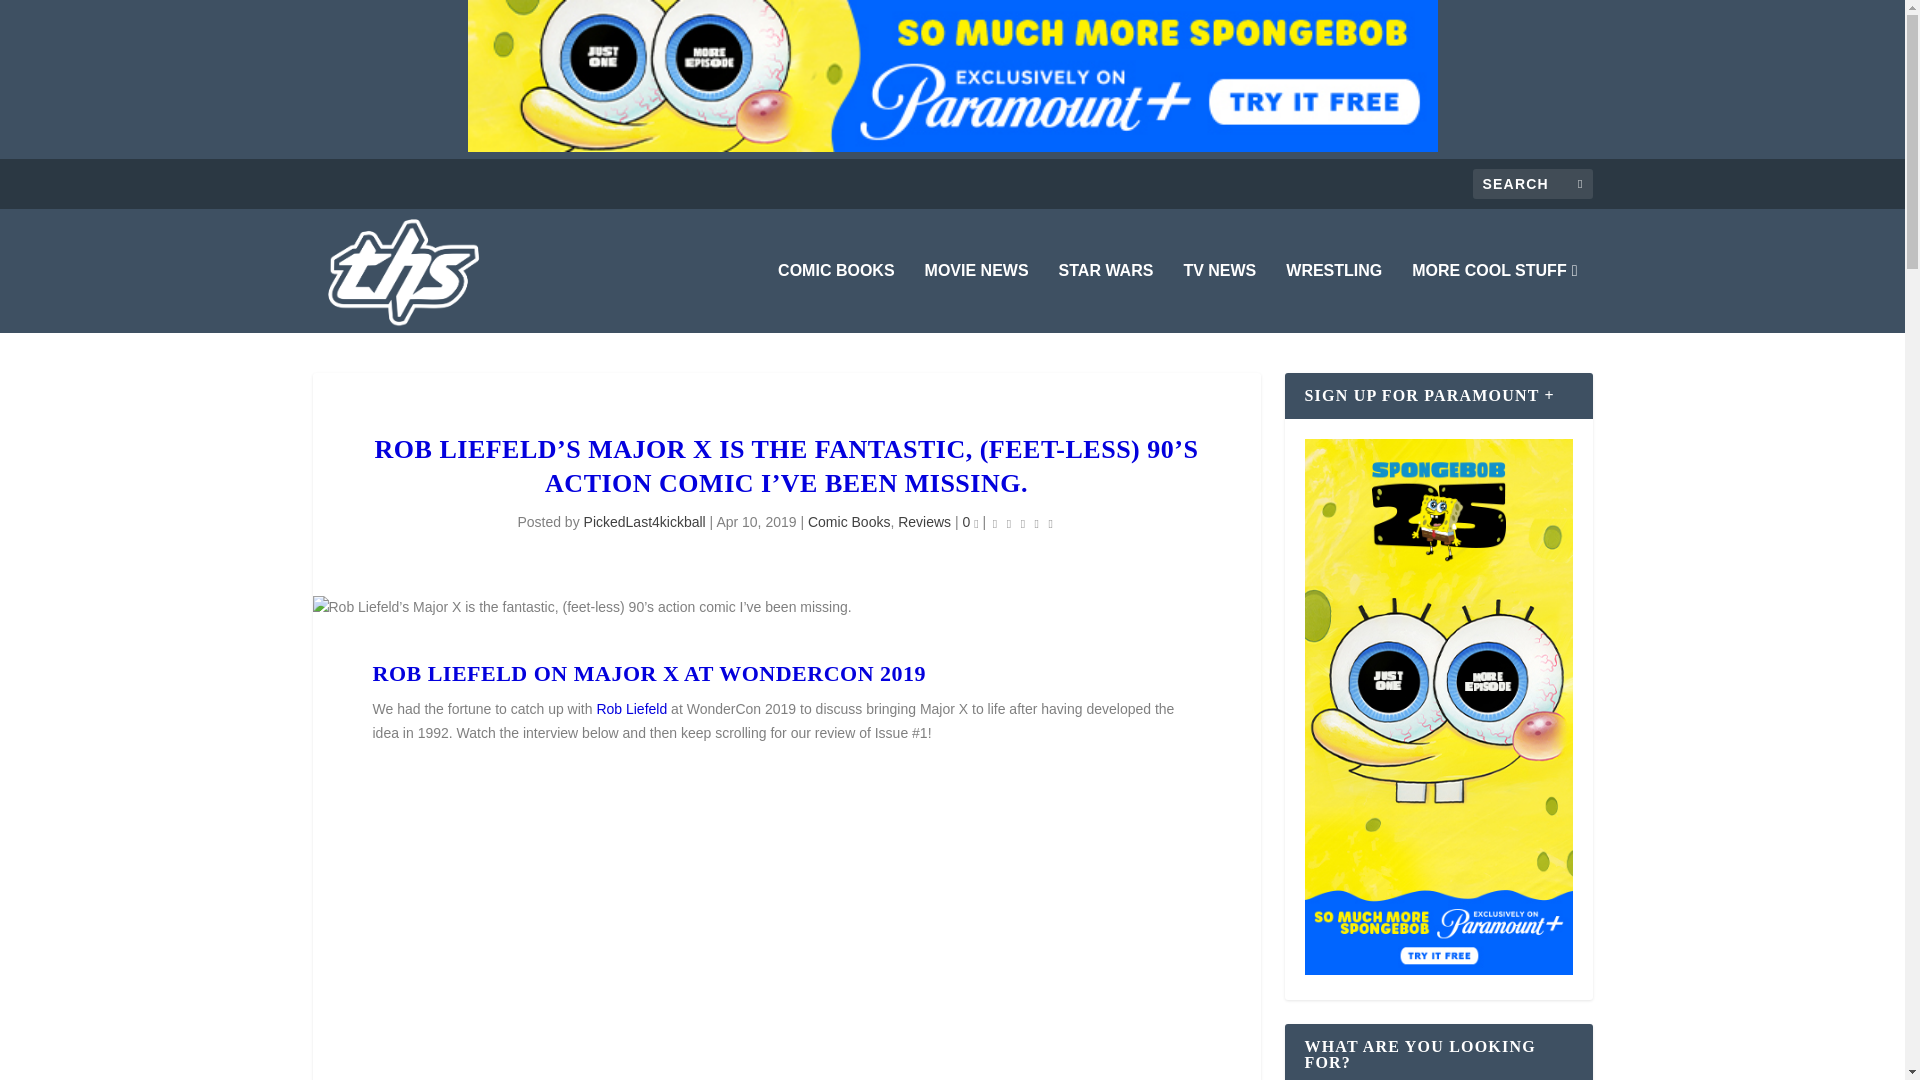  Describe the element at coordinates (1218, 298) in the screenshot. I see `TV NEWS` at that location.